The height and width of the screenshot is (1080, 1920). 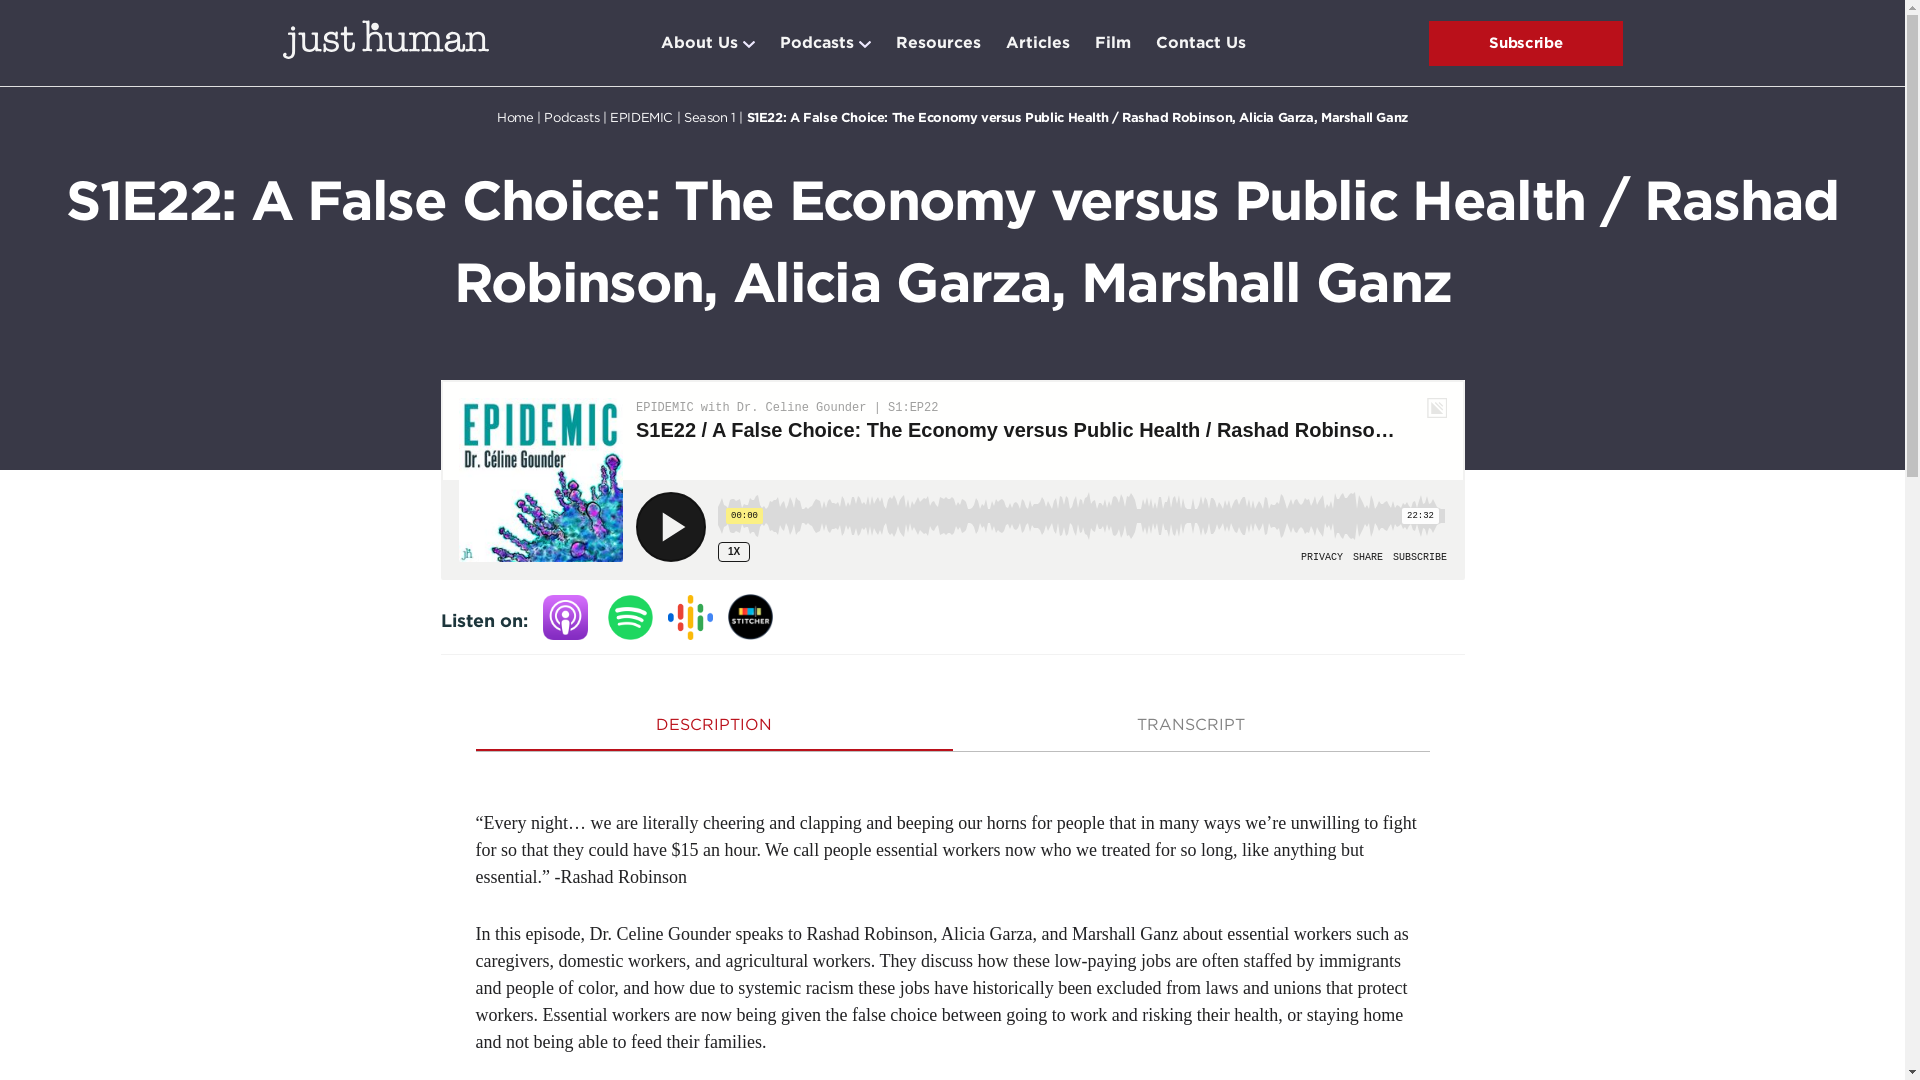 I want to click on Resources, so click(x=938, y=43).